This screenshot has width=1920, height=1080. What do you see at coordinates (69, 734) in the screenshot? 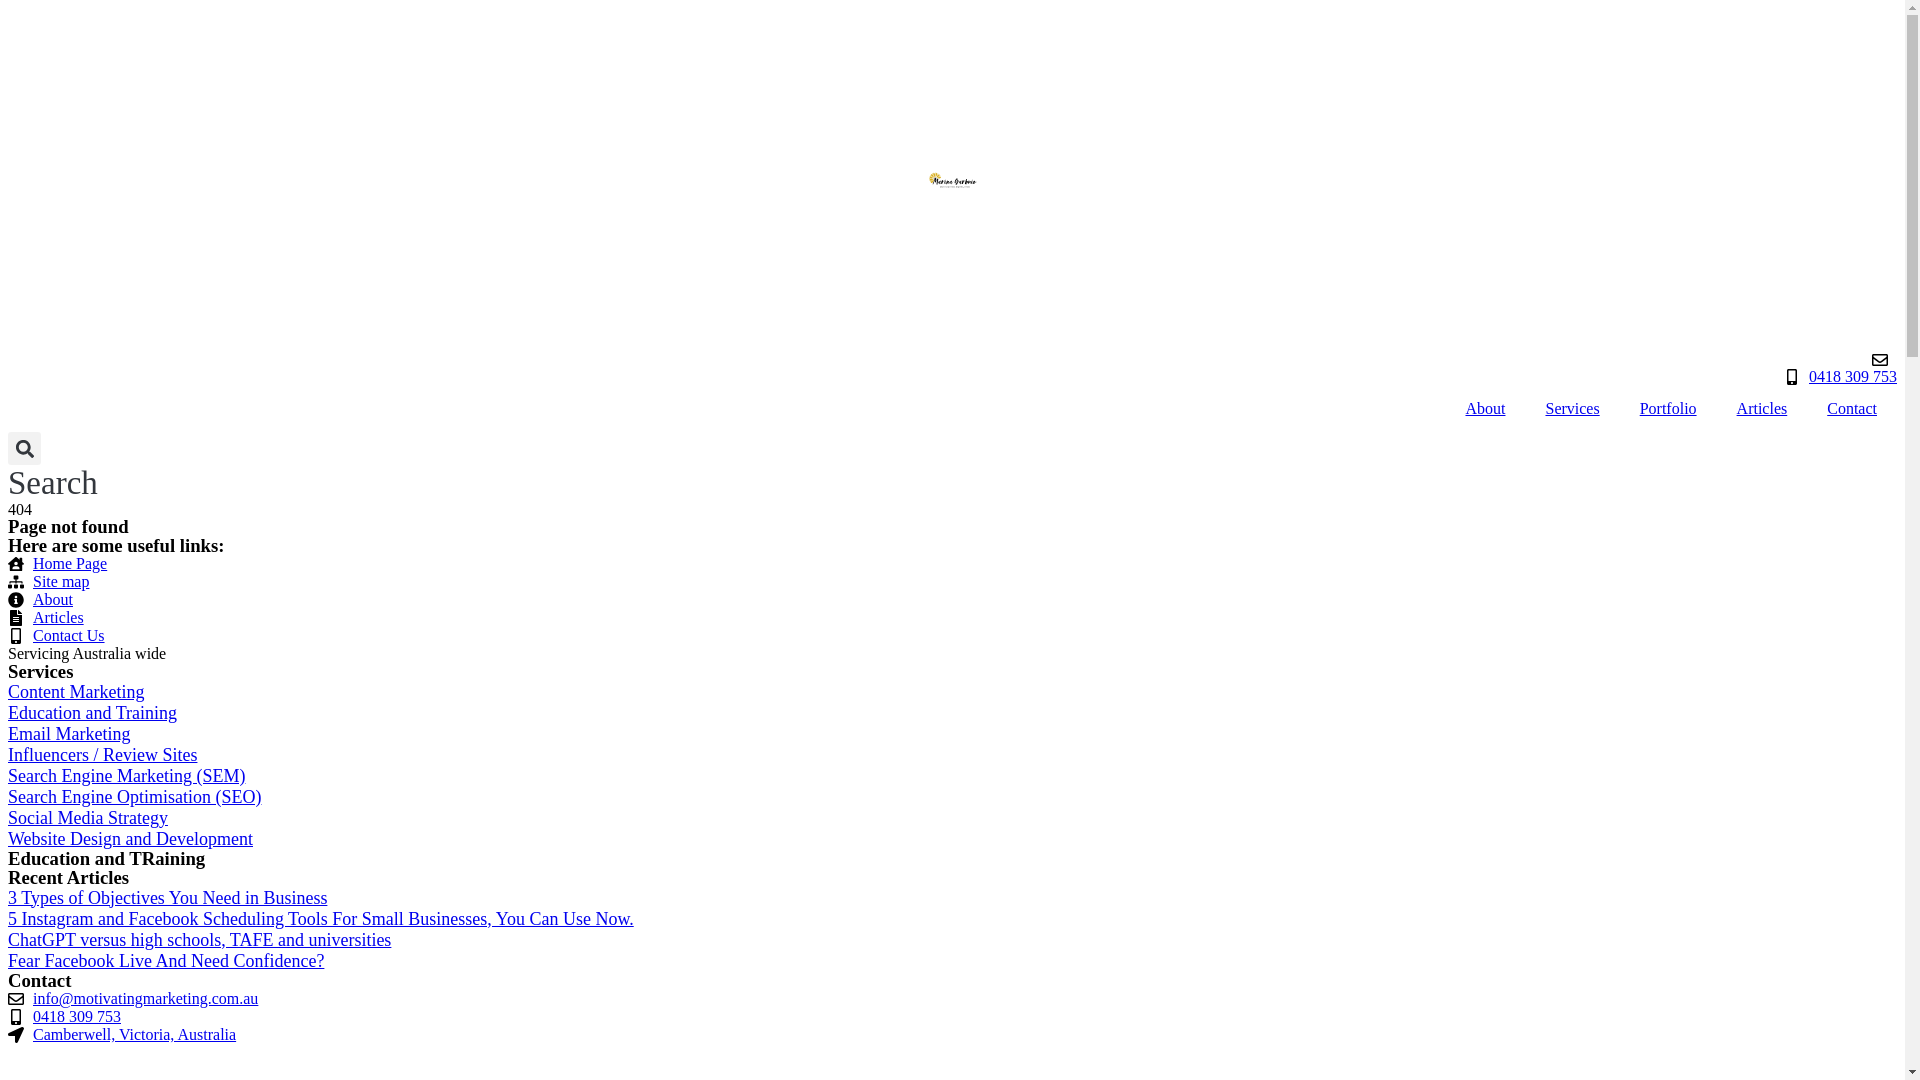
I see `Email Marketing` at bounding box center [69, 734].